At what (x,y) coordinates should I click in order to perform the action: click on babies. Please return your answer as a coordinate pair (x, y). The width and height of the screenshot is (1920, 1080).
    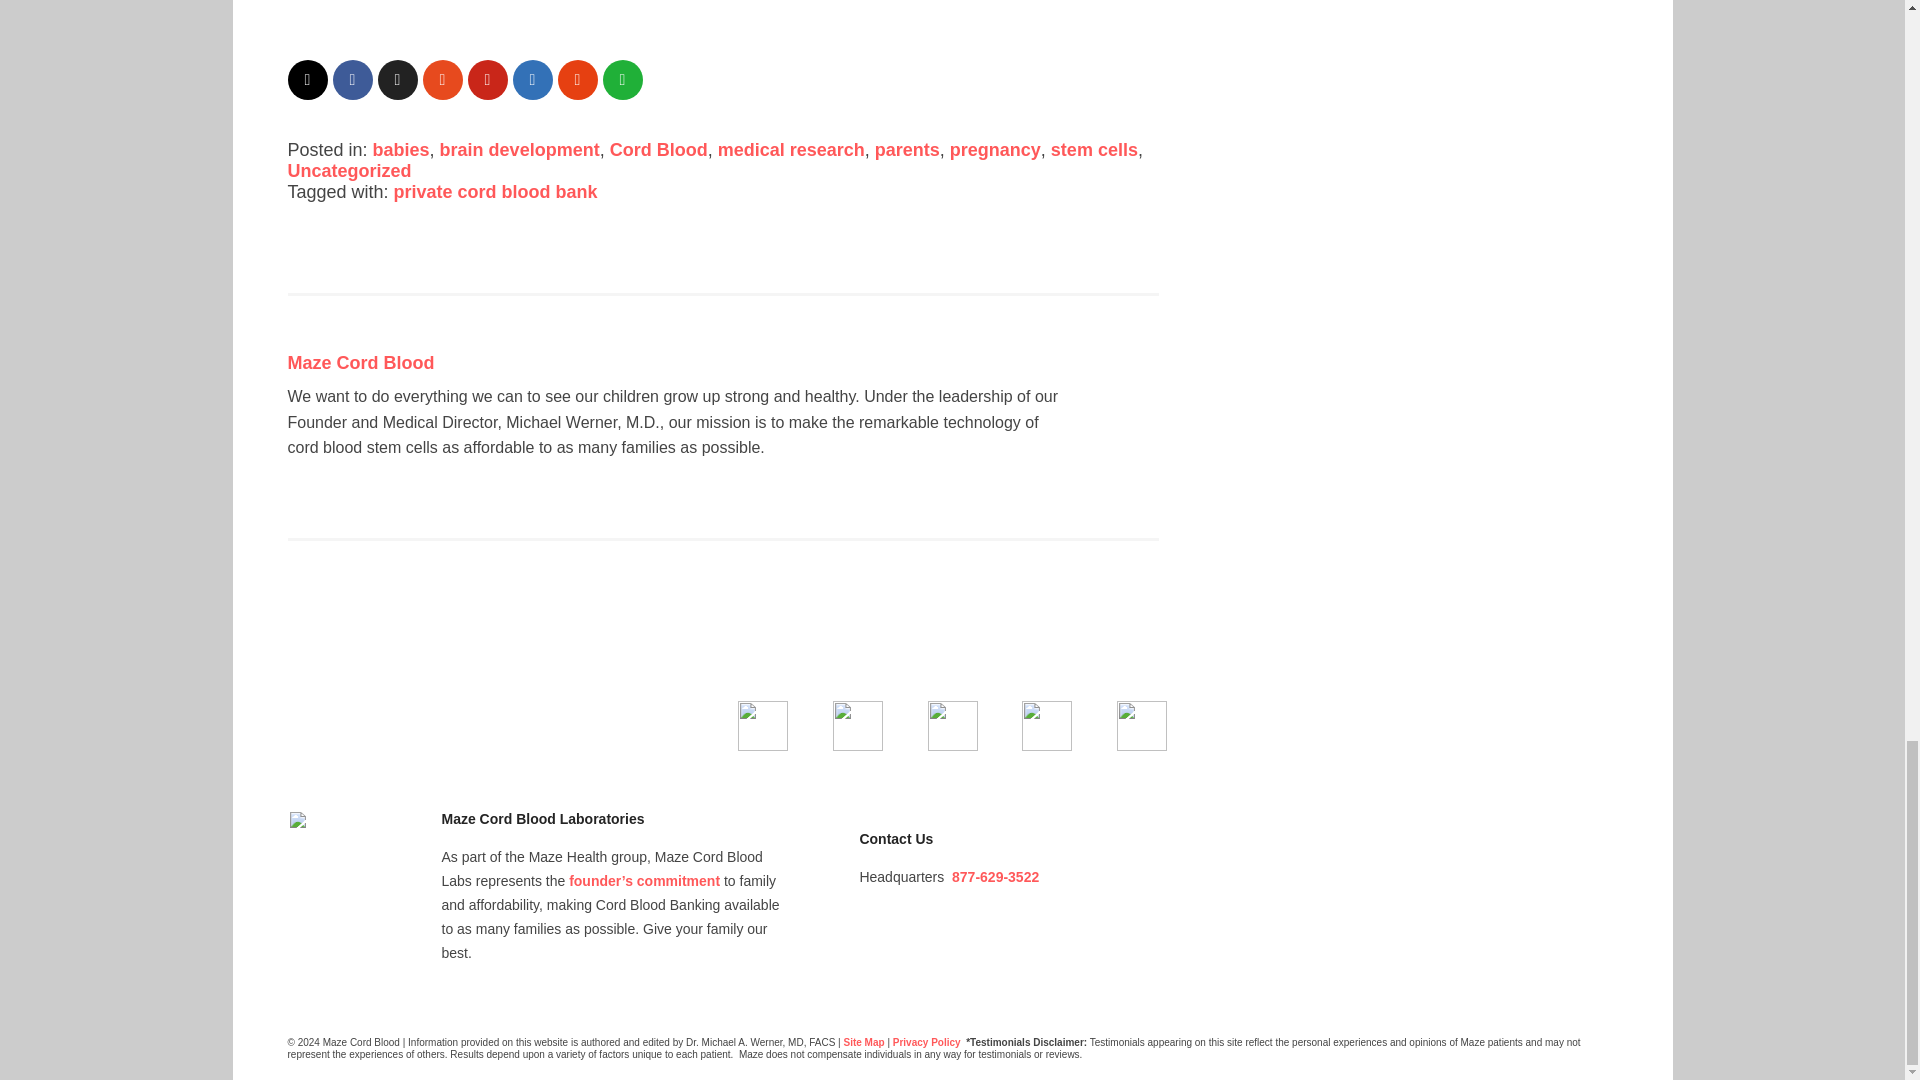
    Looking at the image, I should click on (401, 150).